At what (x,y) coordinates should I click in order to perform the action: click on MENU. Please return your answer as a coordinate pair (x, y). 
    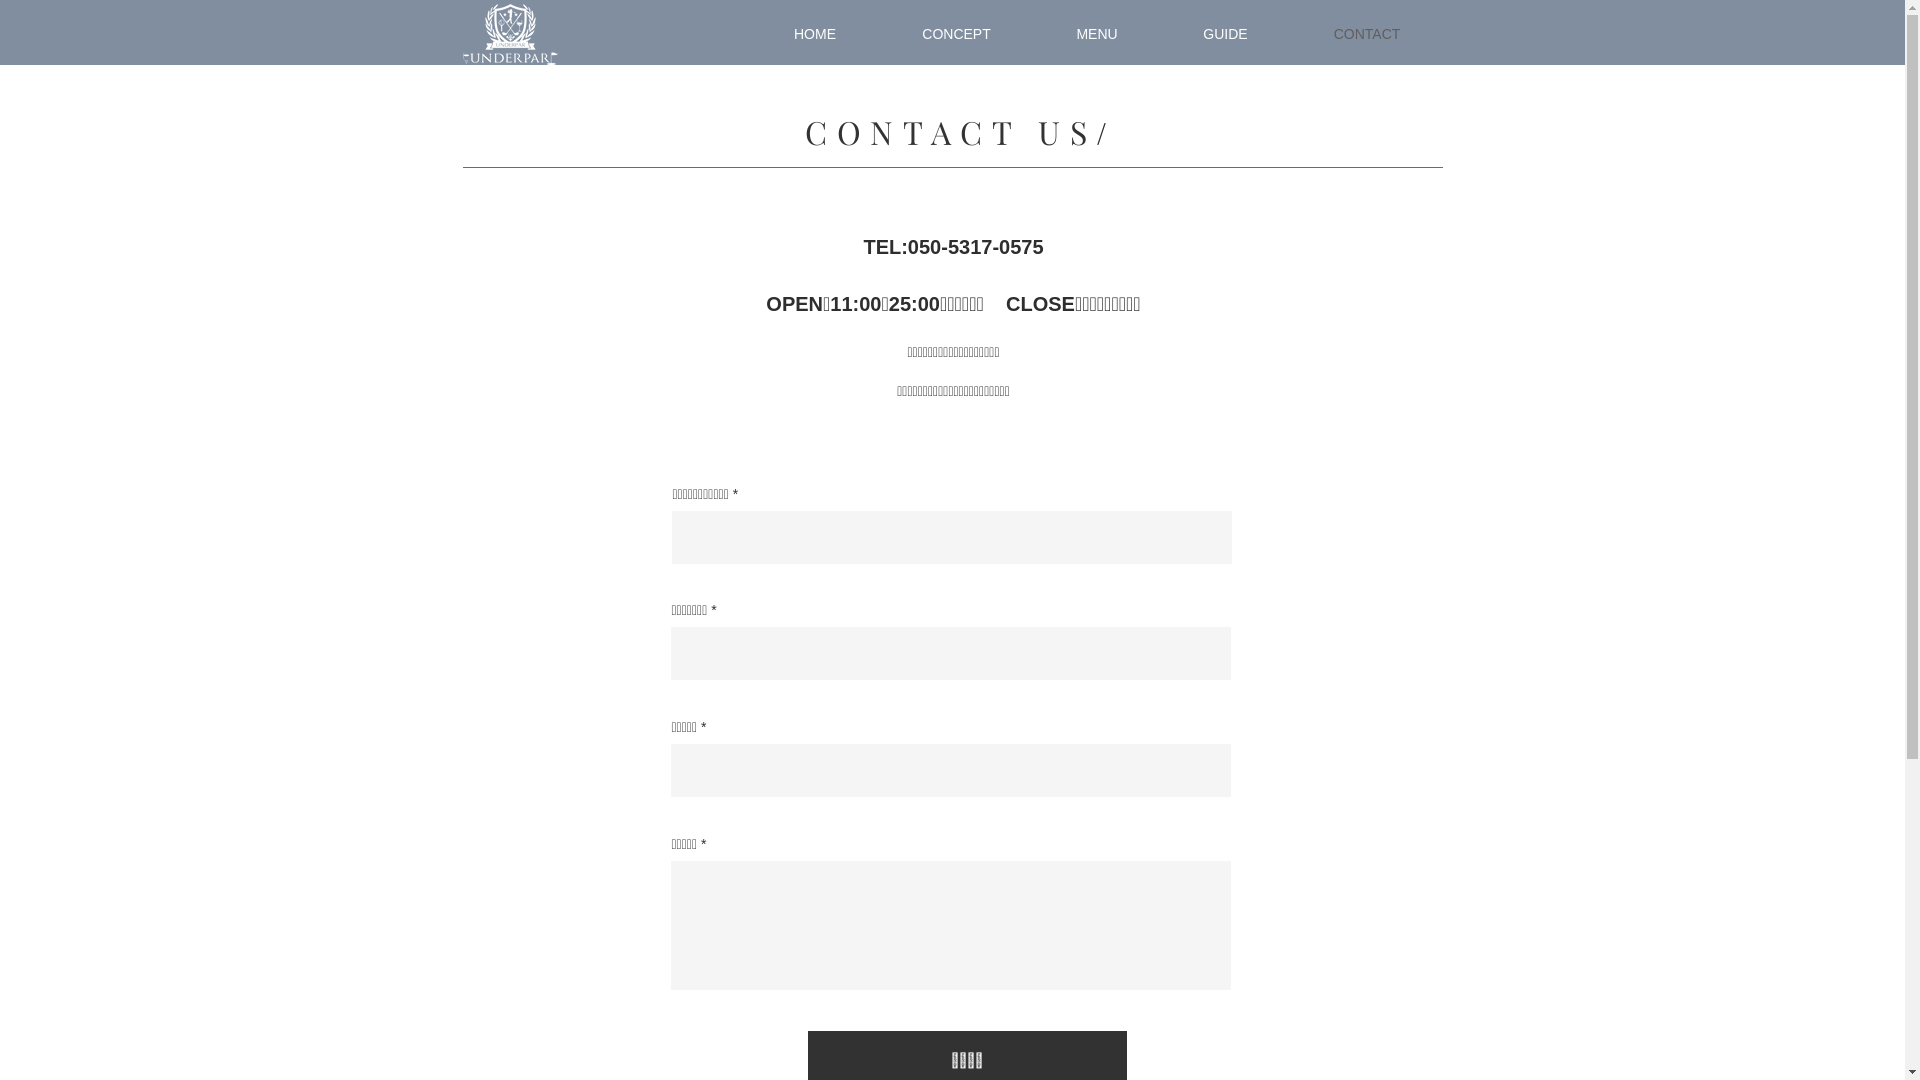
    Looking at the image, I should click on (1098, 34).